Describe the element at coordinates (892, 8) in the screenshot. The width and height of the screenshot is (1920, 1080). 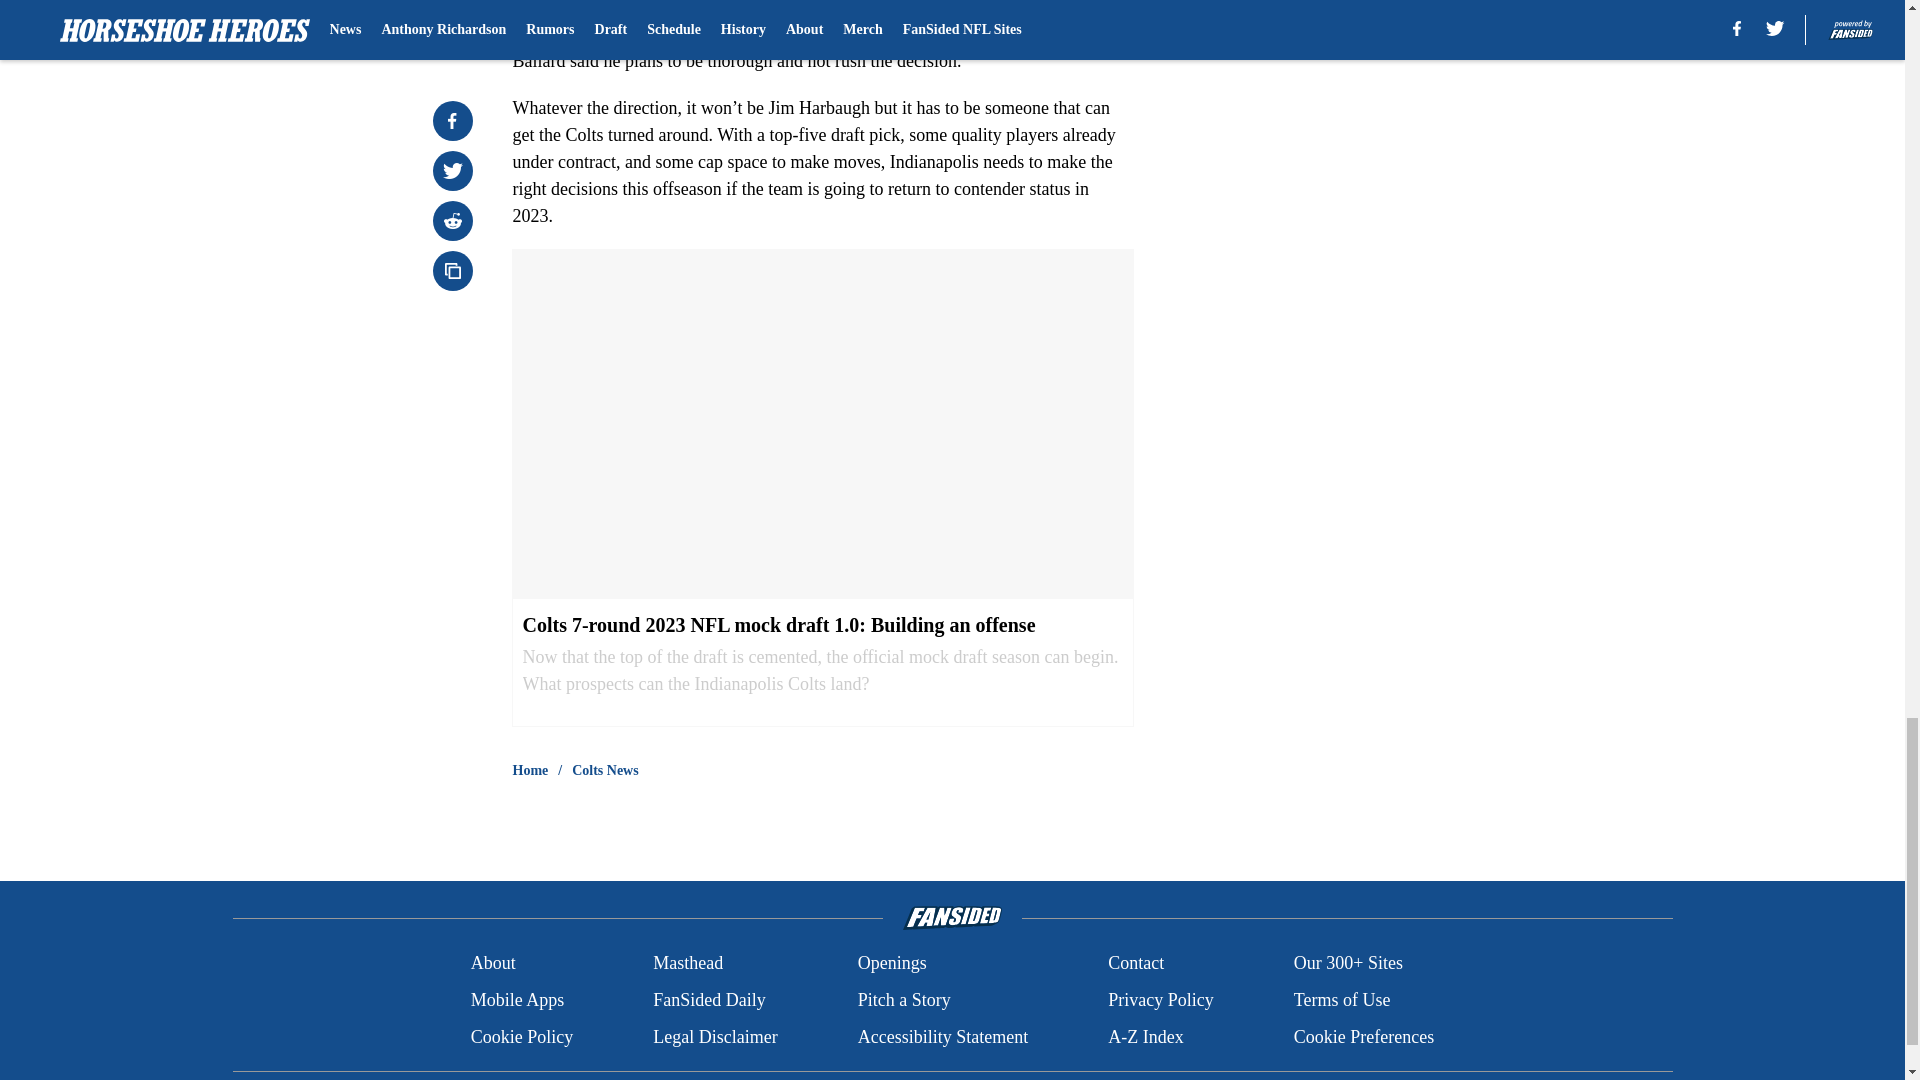
I see `hoping that the Colts go a different direction` at that location.